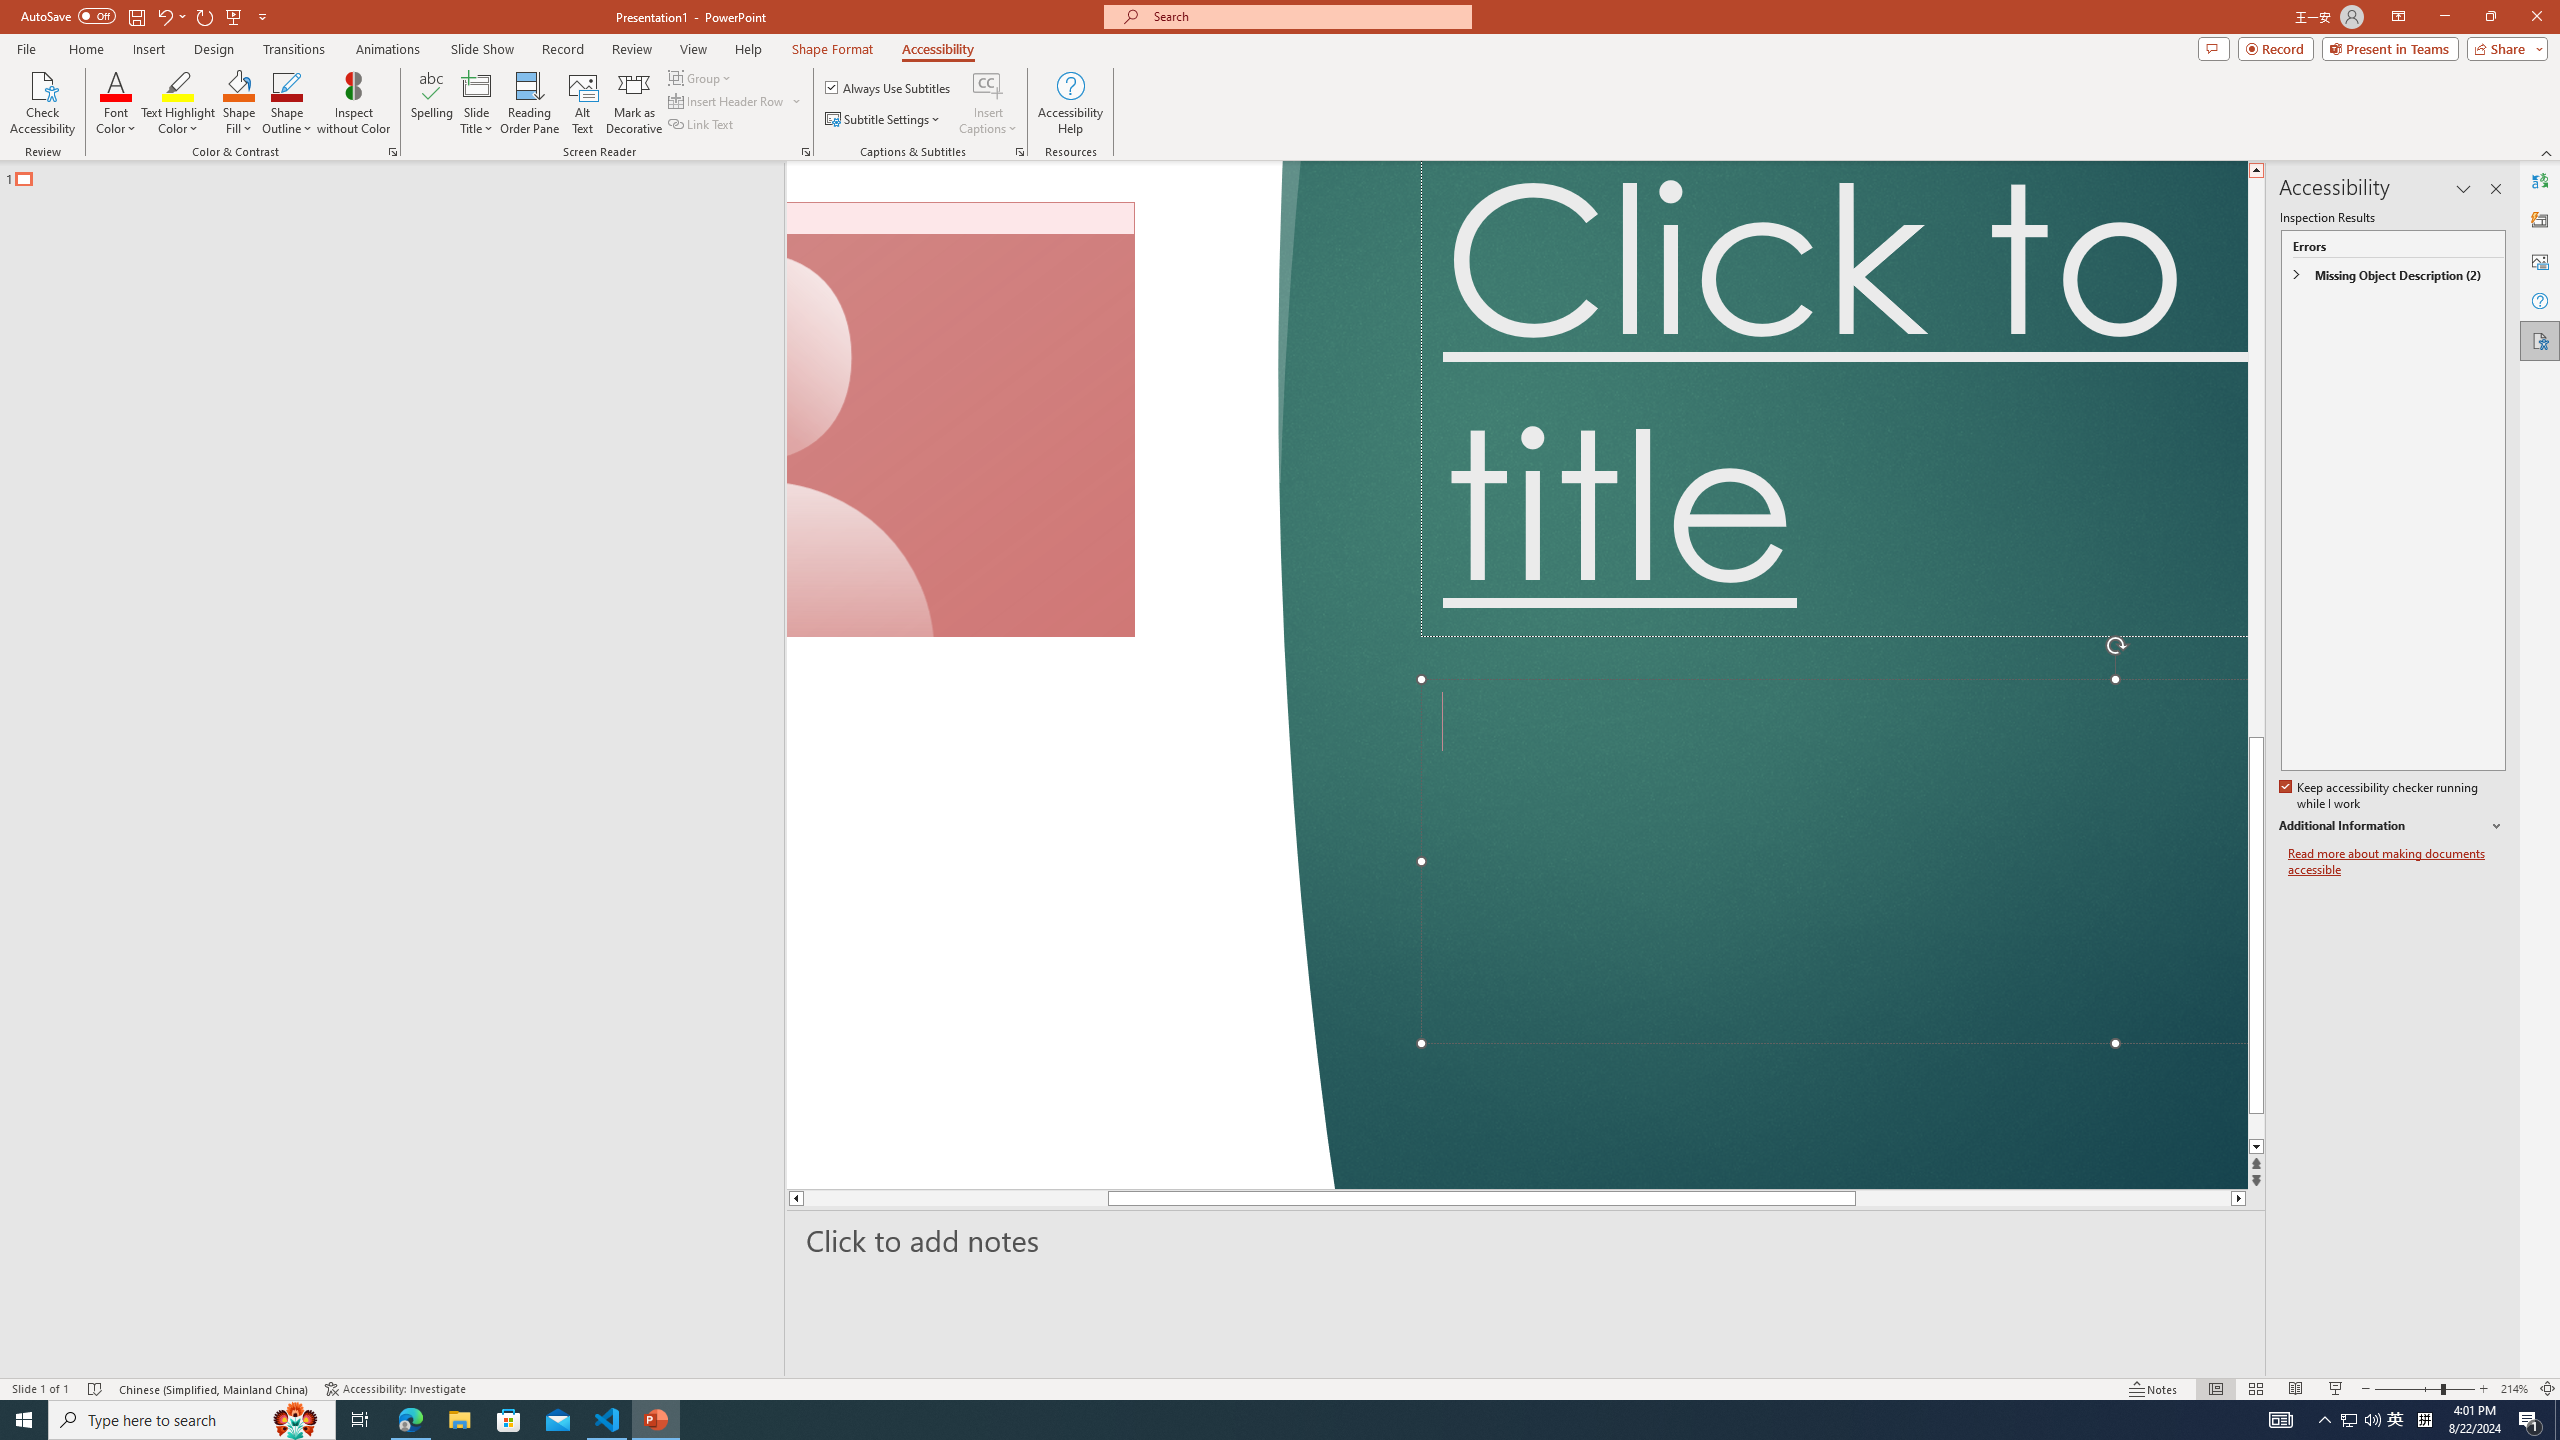 The height and width of the screenshot is (1440, 2560). What do you see at coordinates (477, 103) in the screenshot?
I see `Slide Title` at bounding box center [477, 103].